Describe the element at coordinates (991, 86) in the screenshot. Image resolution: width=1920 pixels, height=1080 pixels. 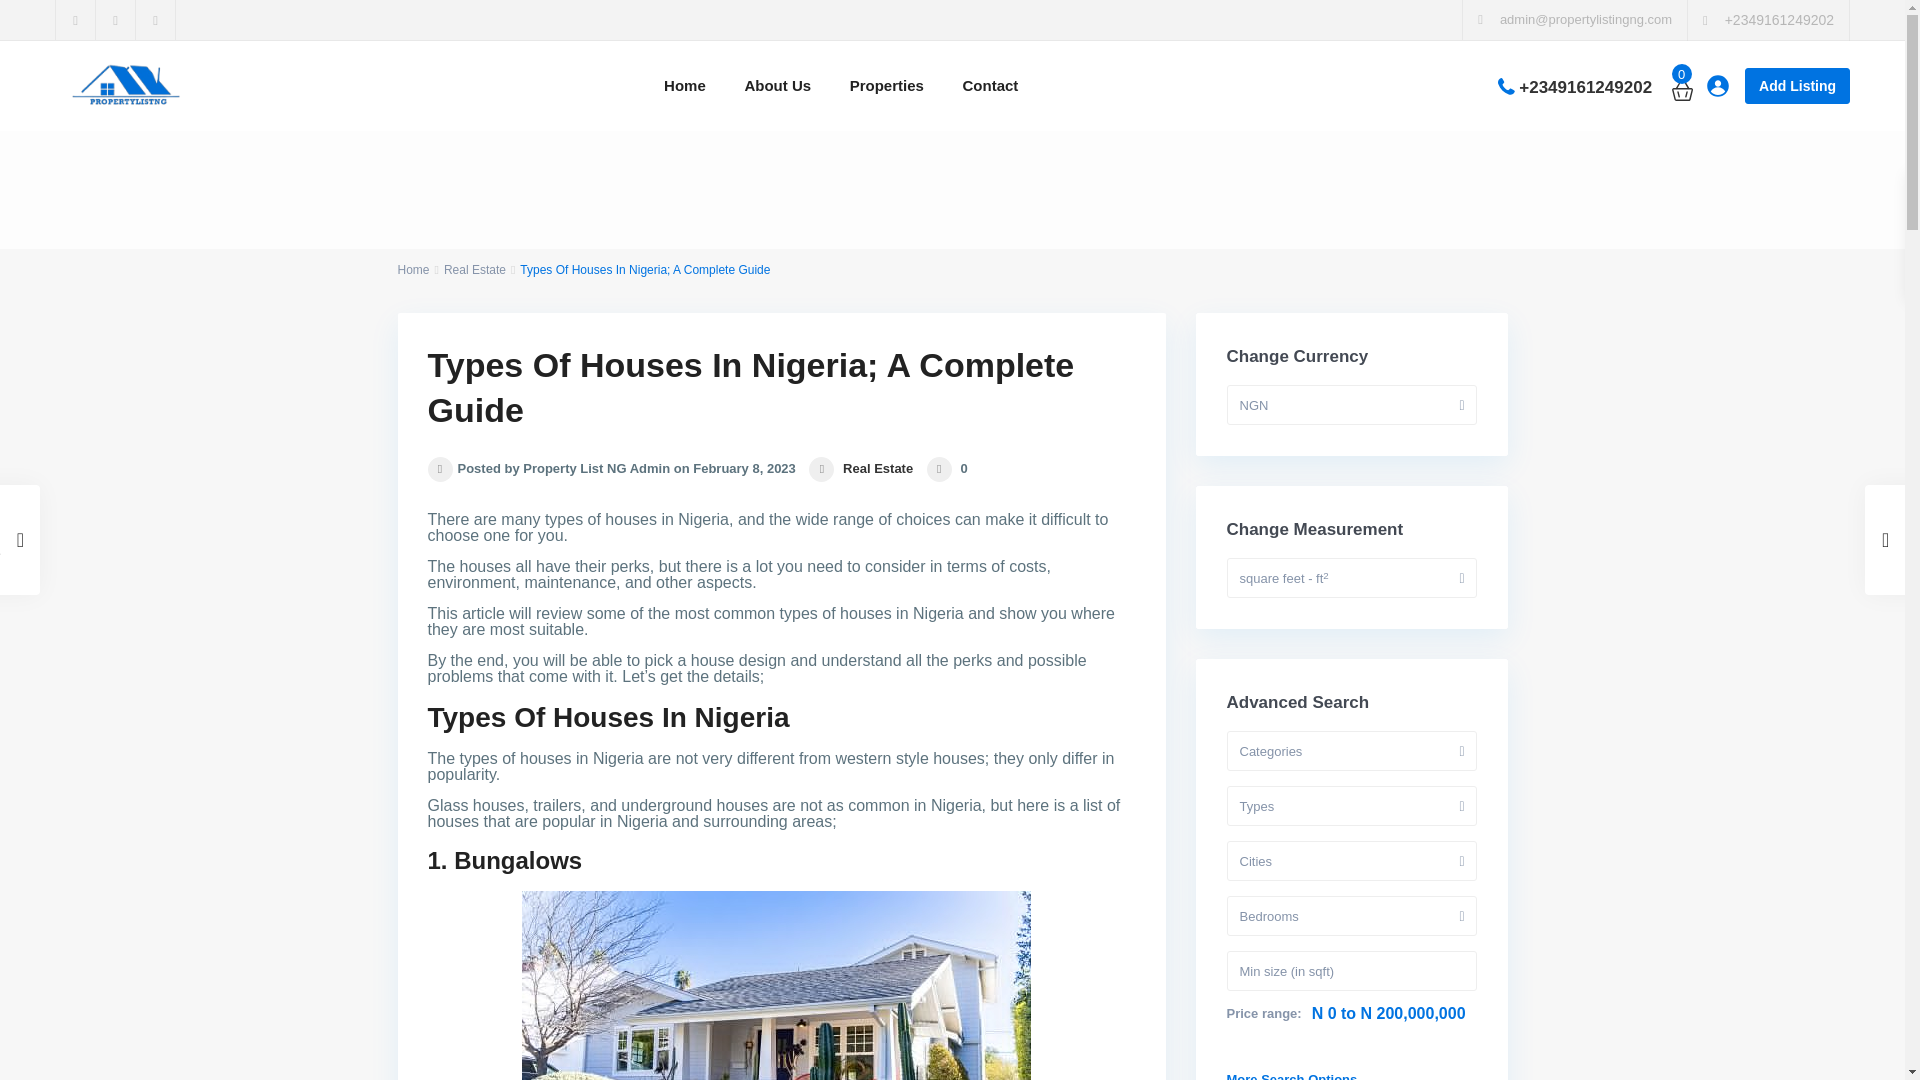
I see `Contact` at that location.